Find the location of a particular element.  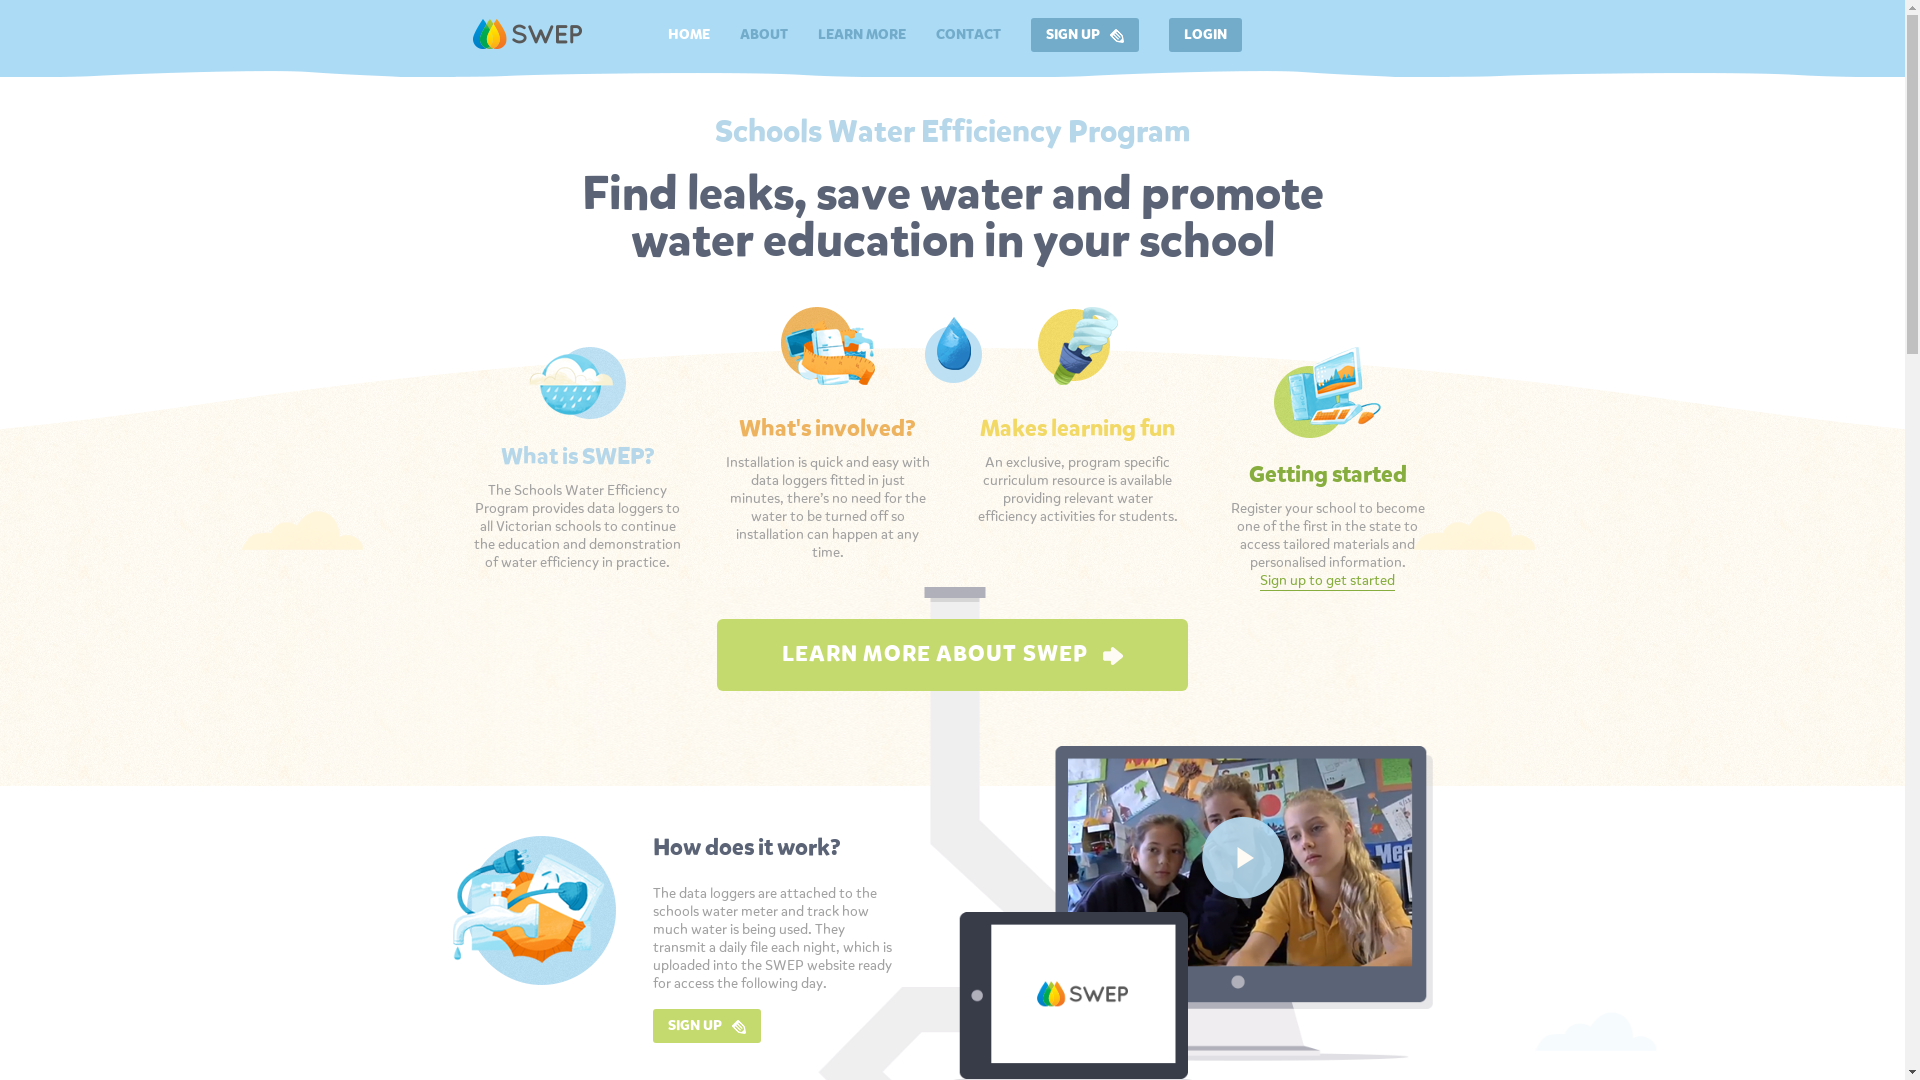

Return to the home page is located at coordinates (526, 34).